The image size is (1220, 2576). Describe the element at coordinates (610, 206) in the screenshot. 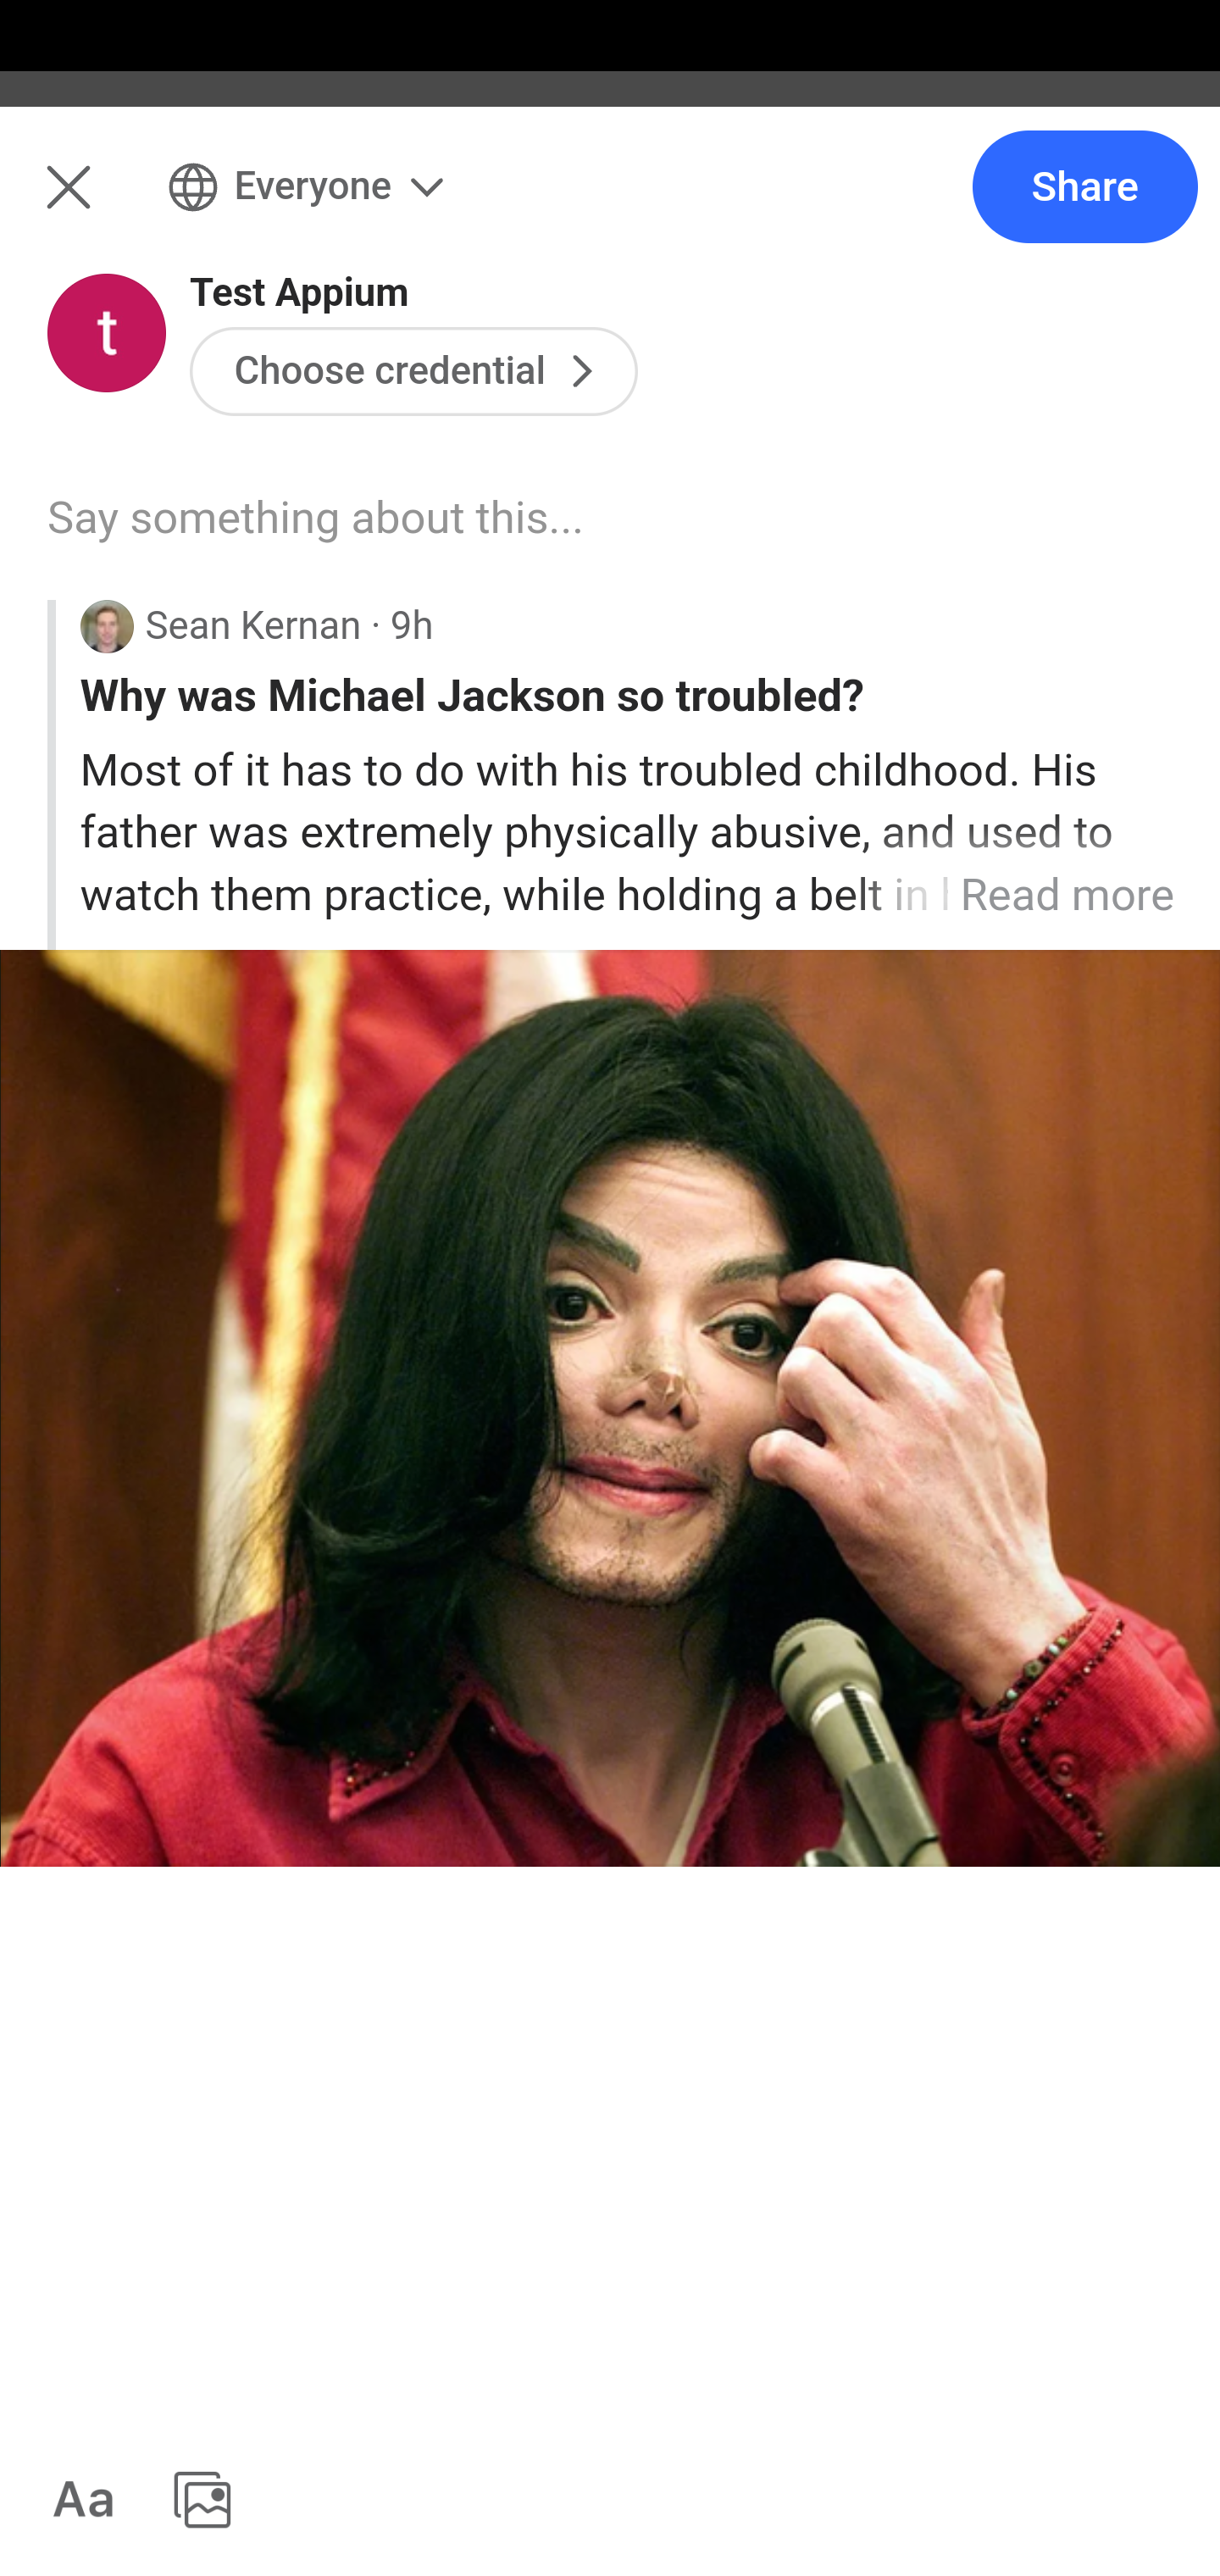

I see `Me Following Search Add` at that location.